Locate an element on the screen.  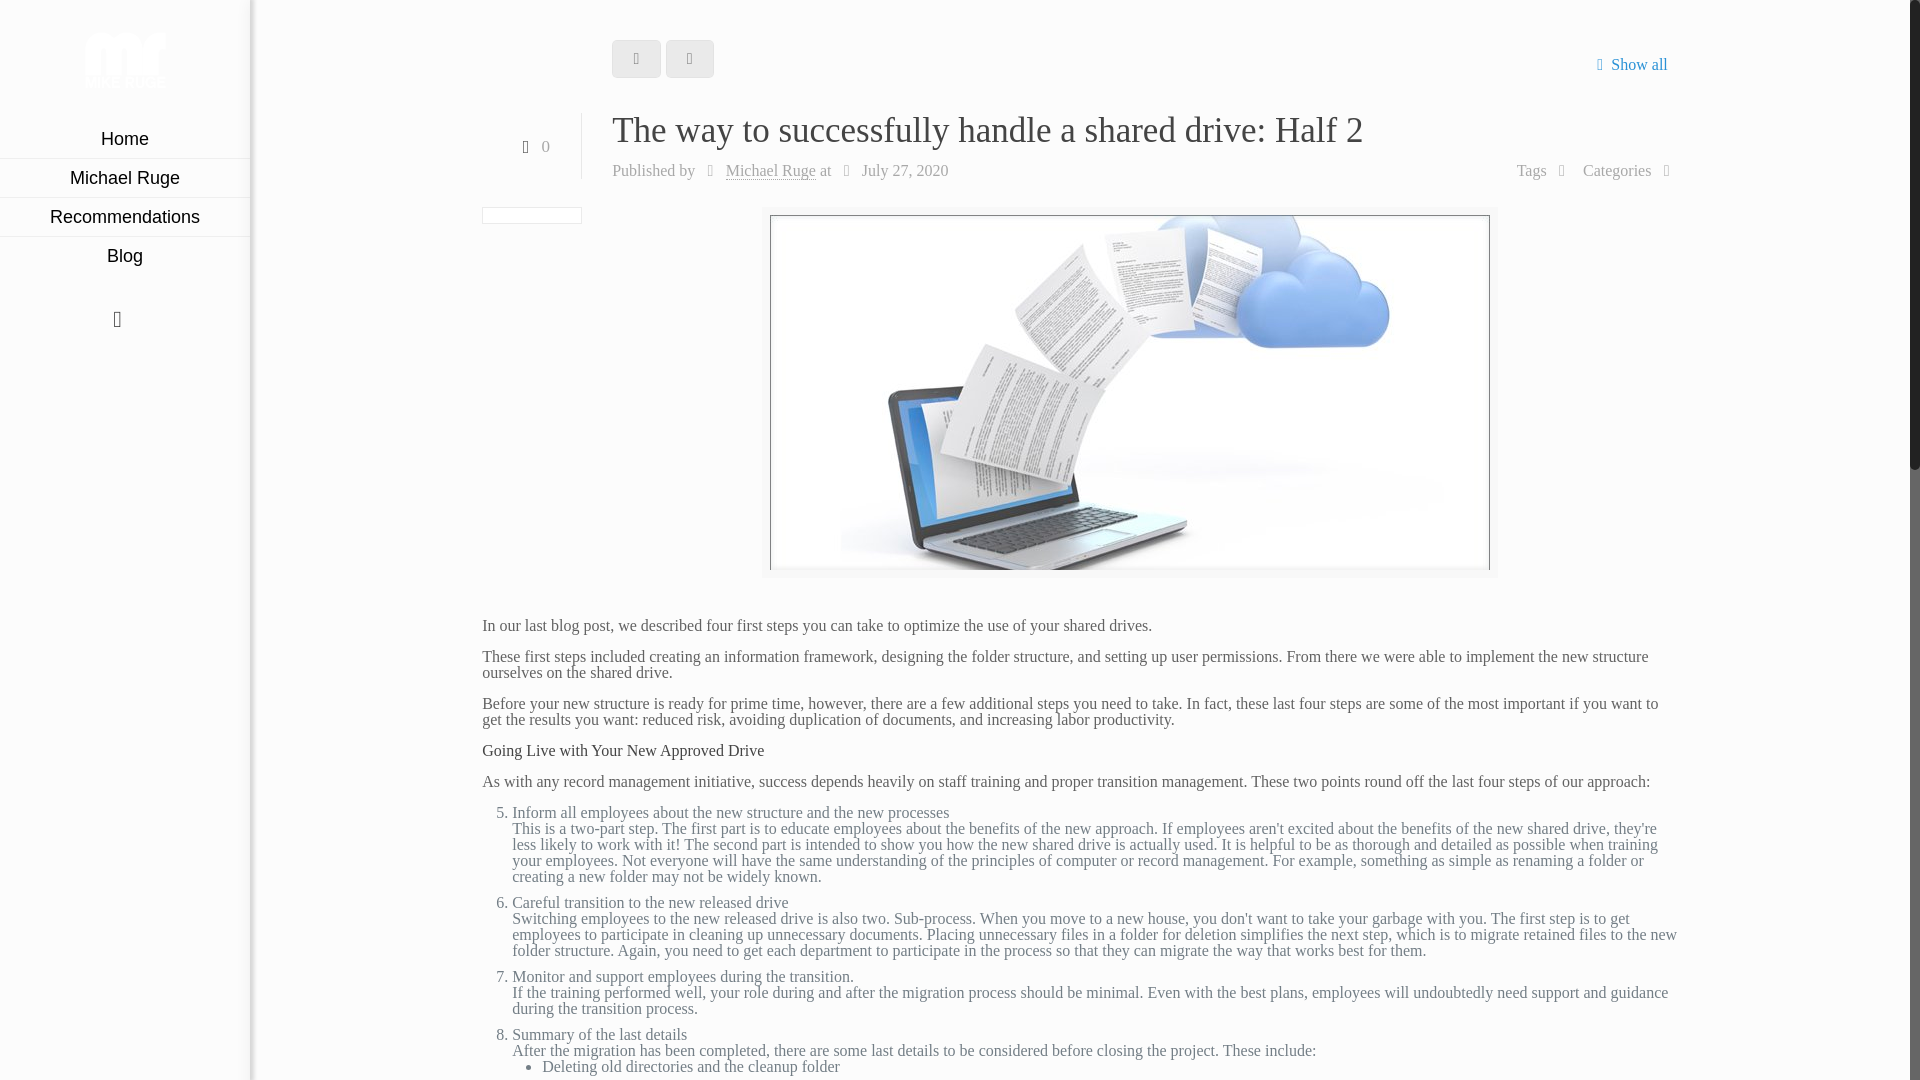
Show all is located at coordinates (1628, 64).